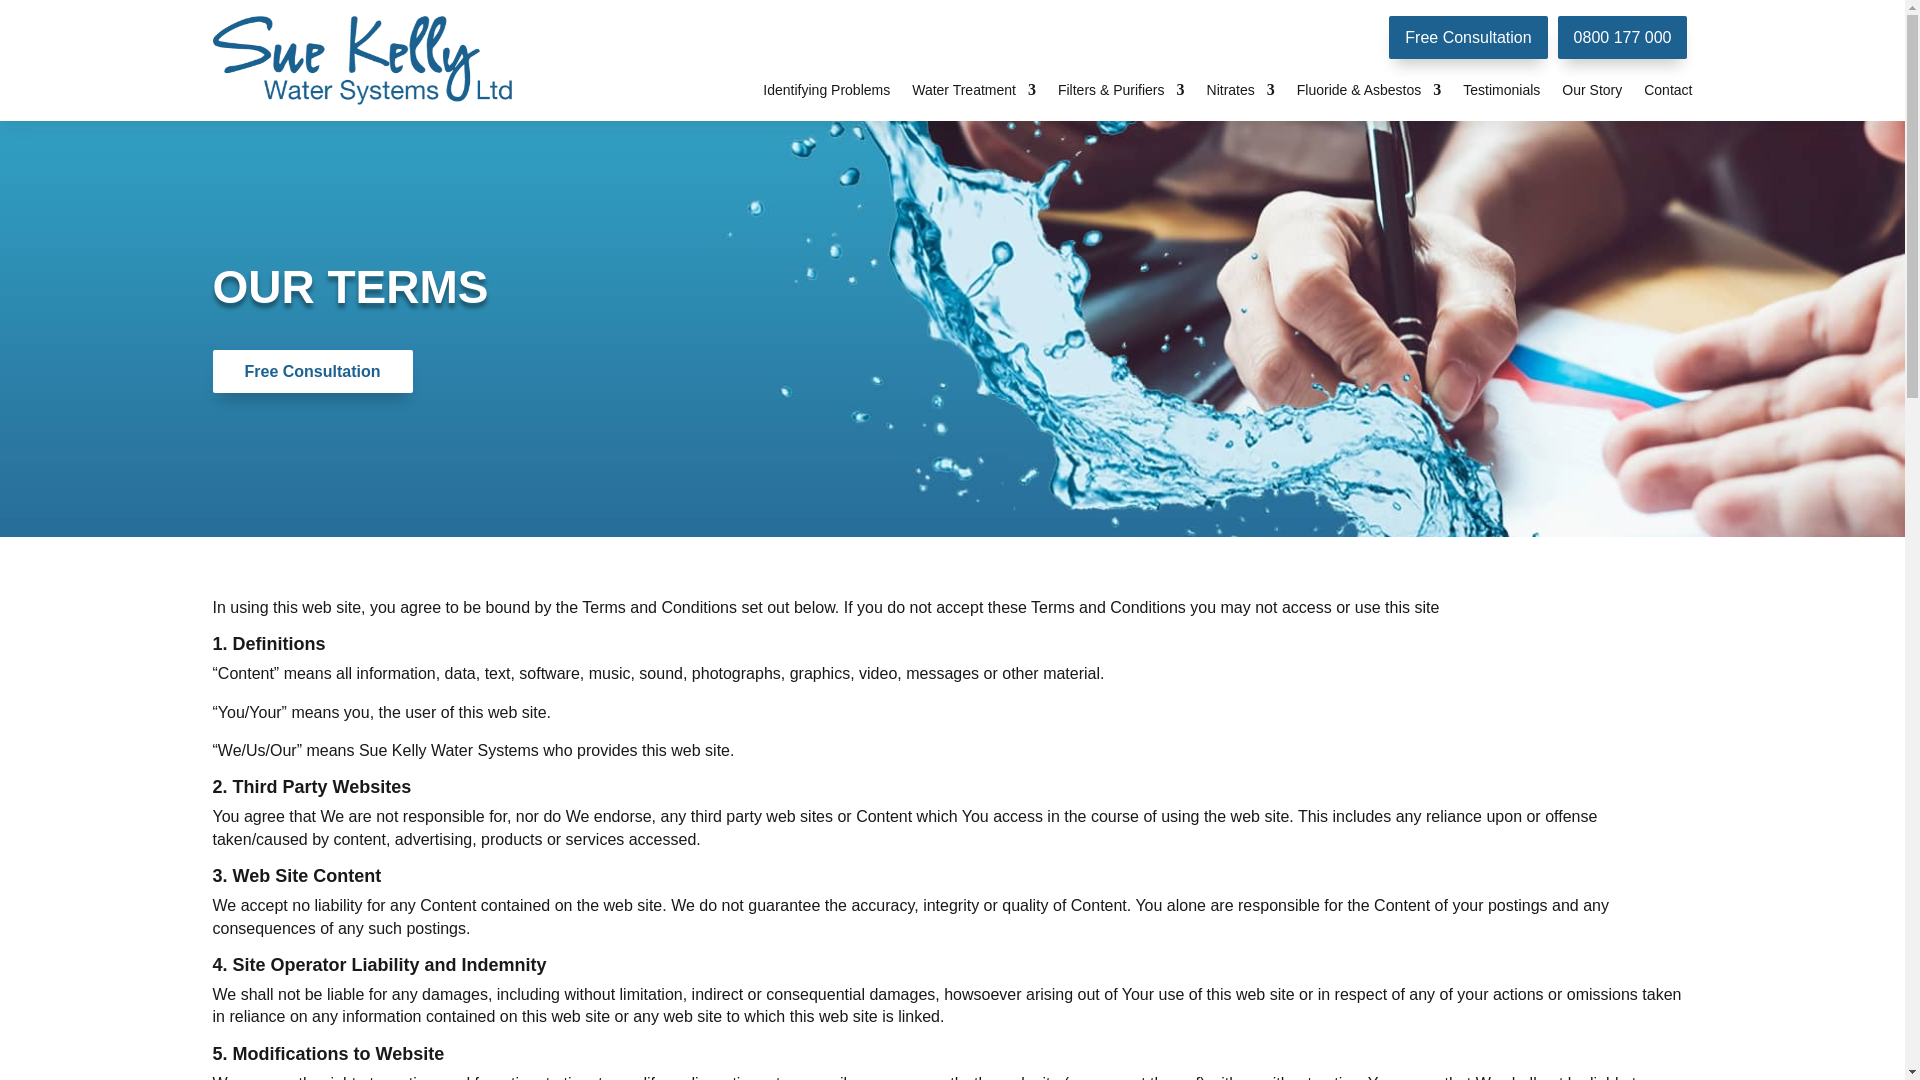 The width and height of the screenshot is (1920, 1080). What do you see at coordinates (1468, 38) in the screenshot?
I see `Free Consultation` at bounding box center [1468, 38].